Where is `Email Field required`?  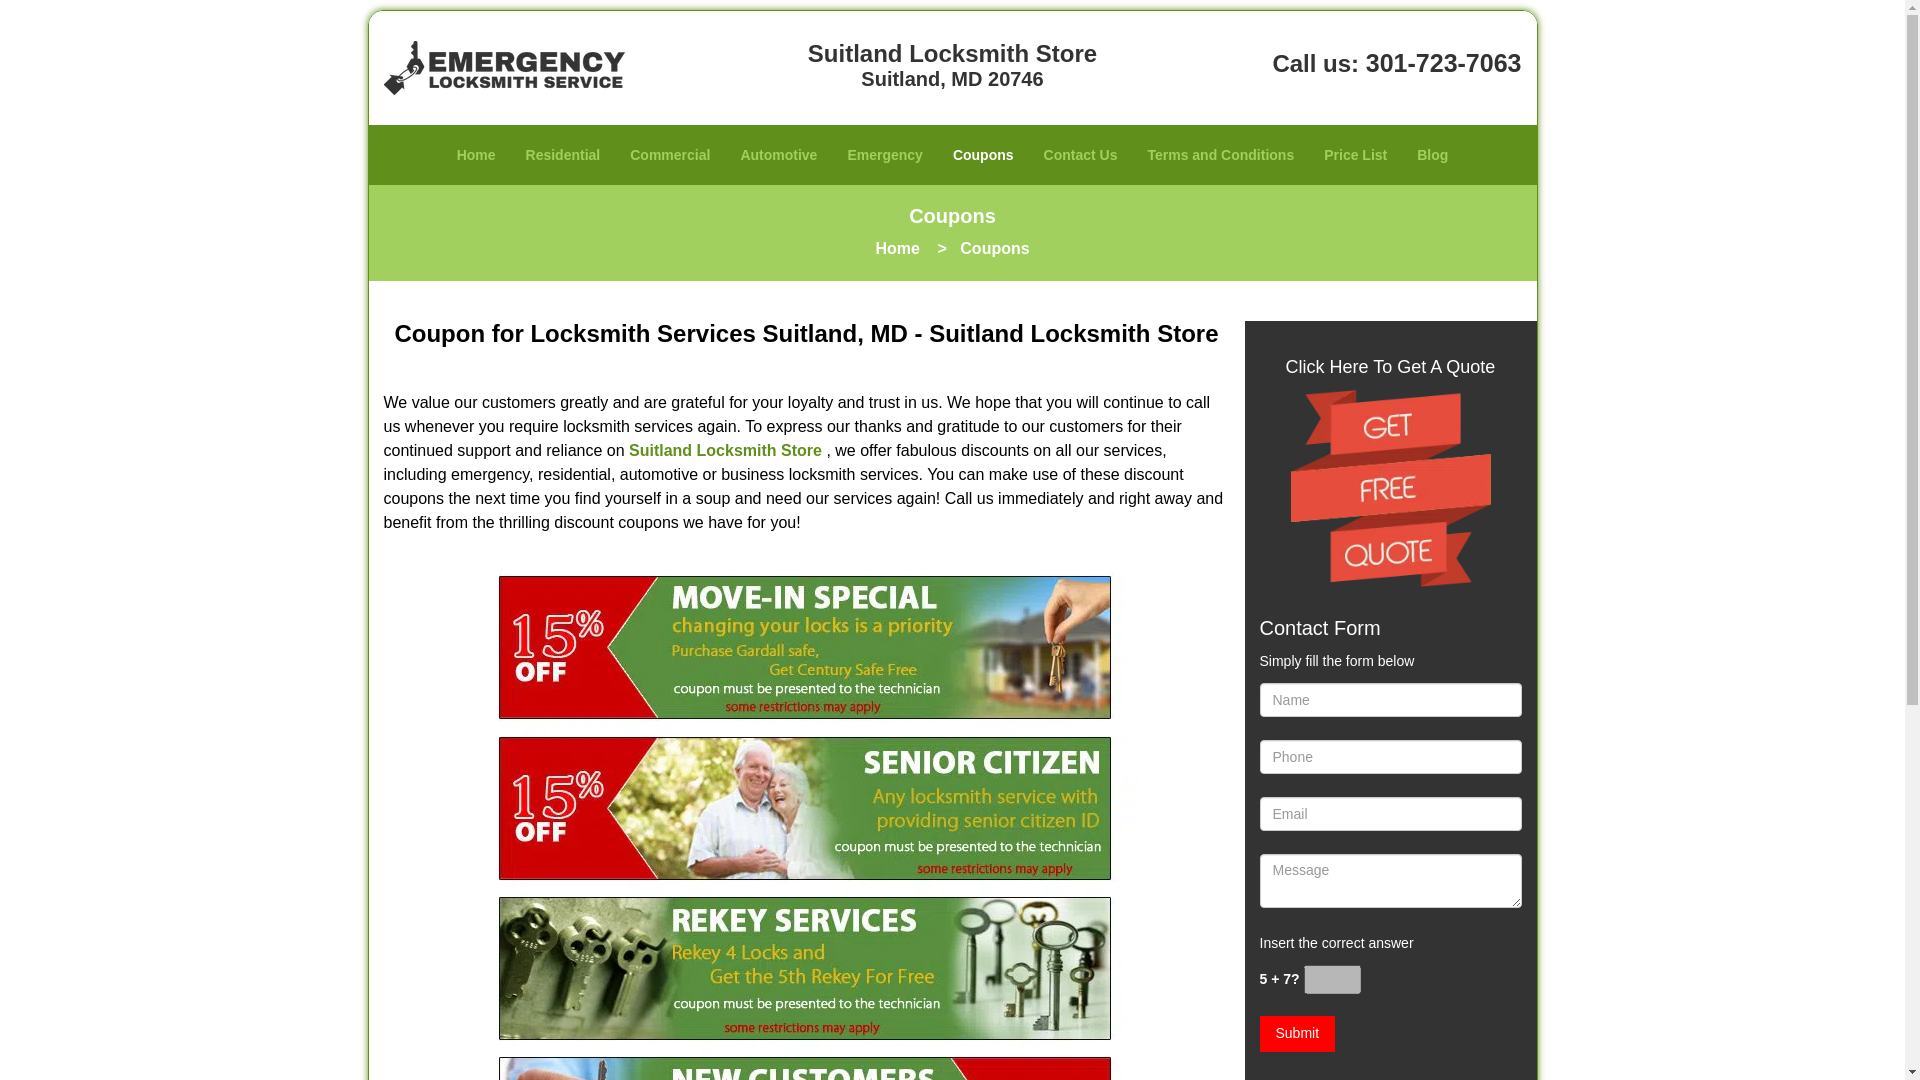
Email Field required is located at coordinates (1390, 814).